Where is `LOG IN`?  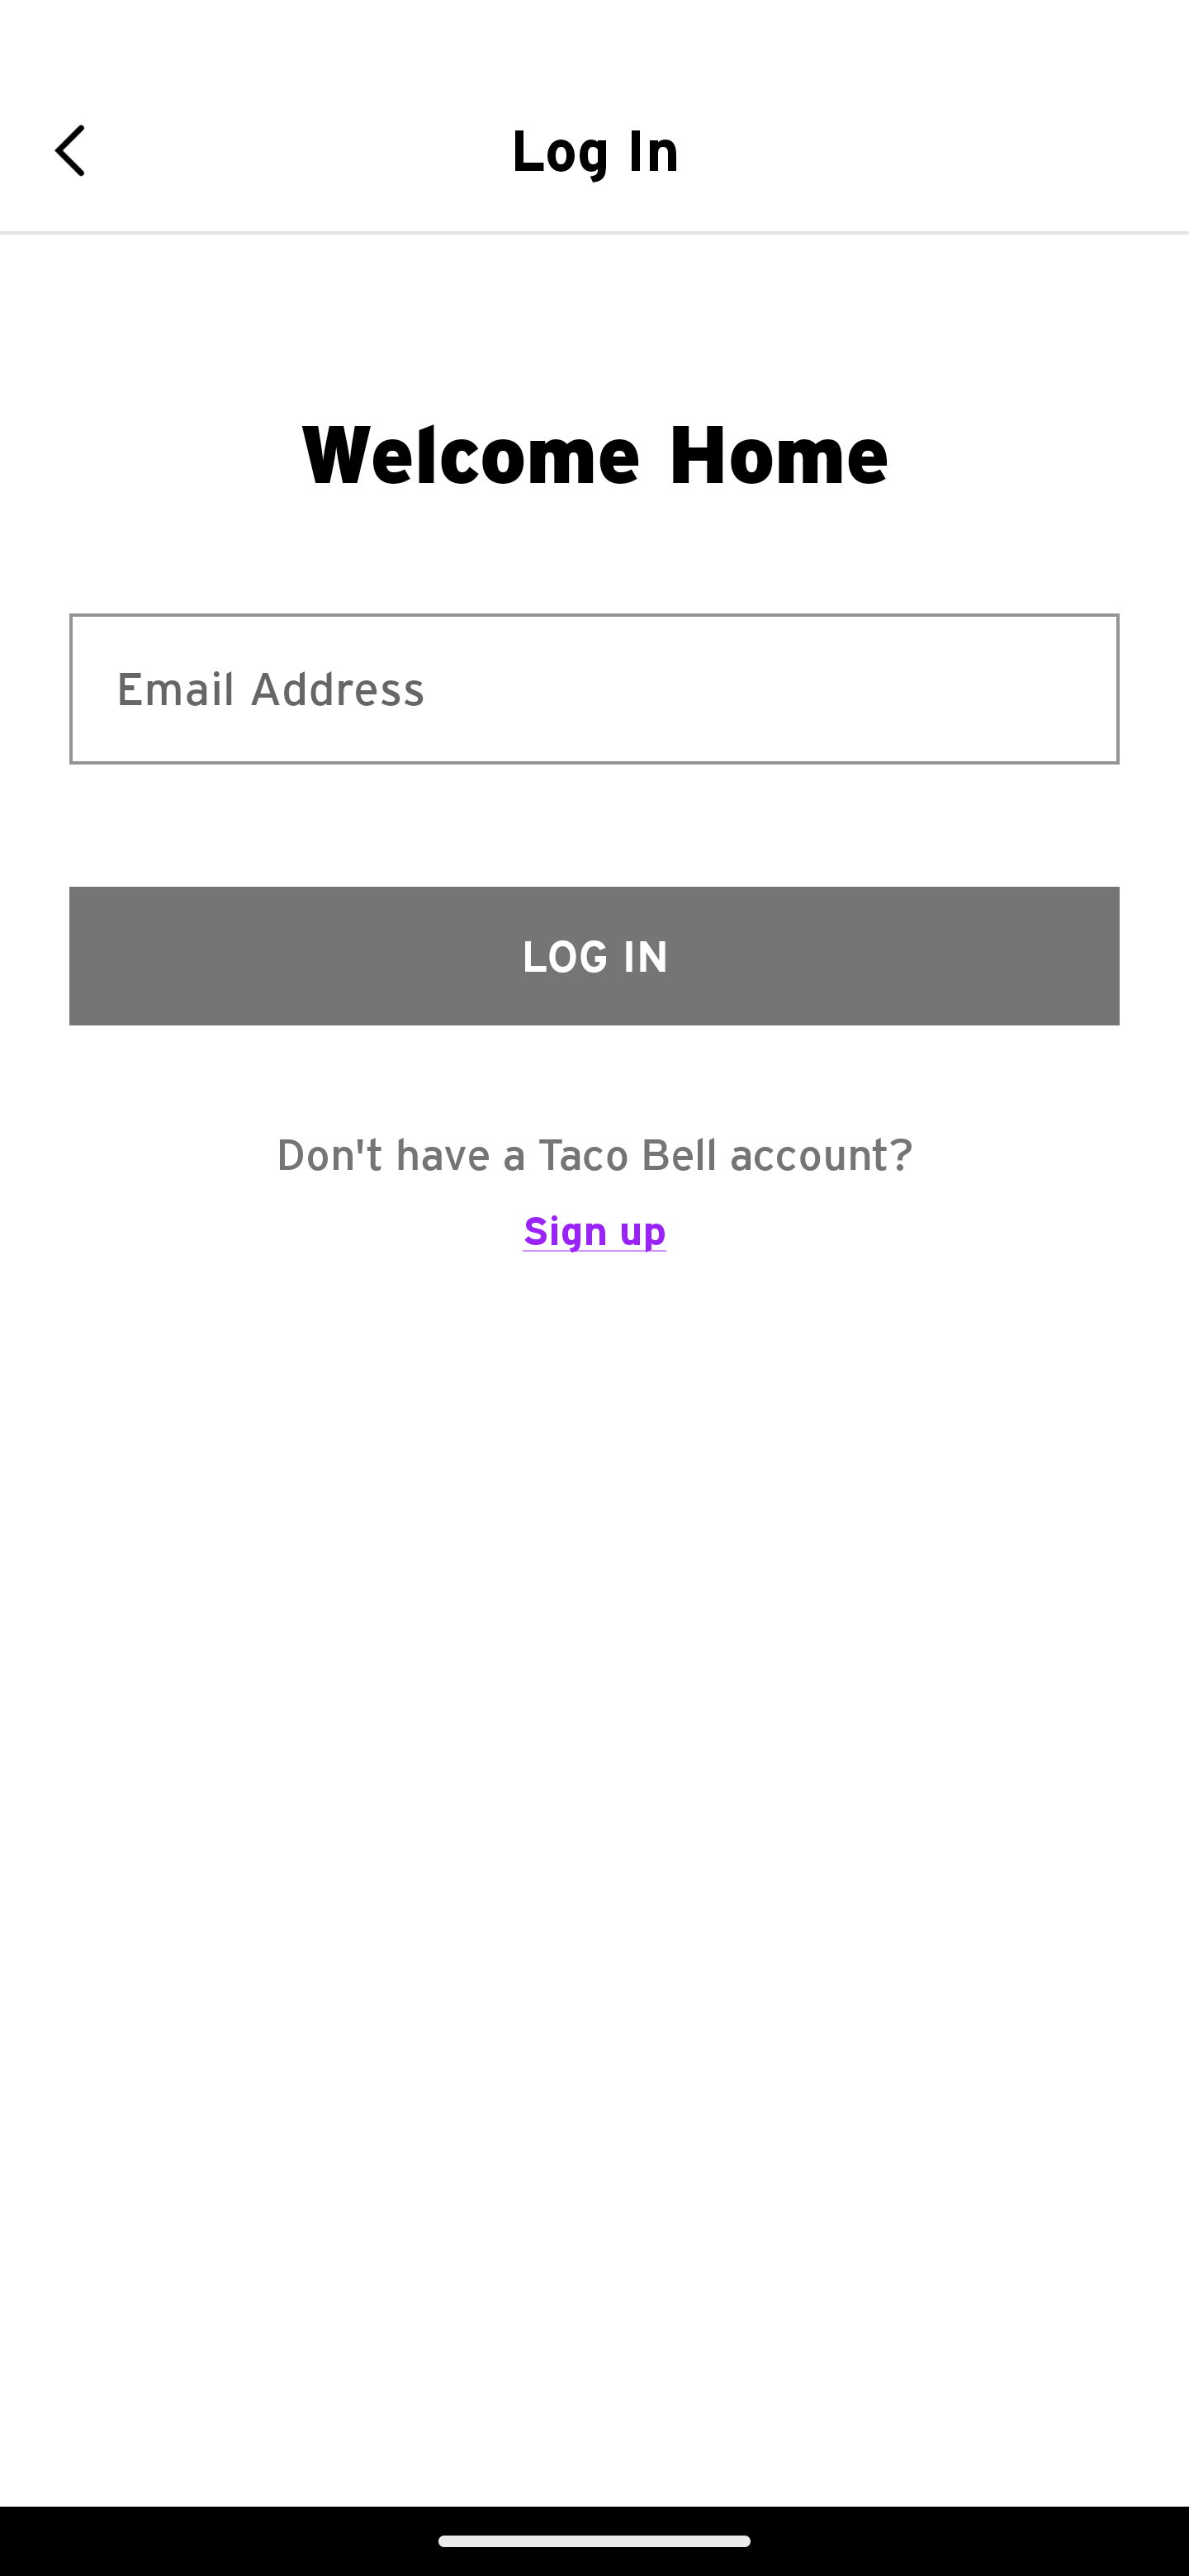
LOG IN is located at coordinates (594, 955).